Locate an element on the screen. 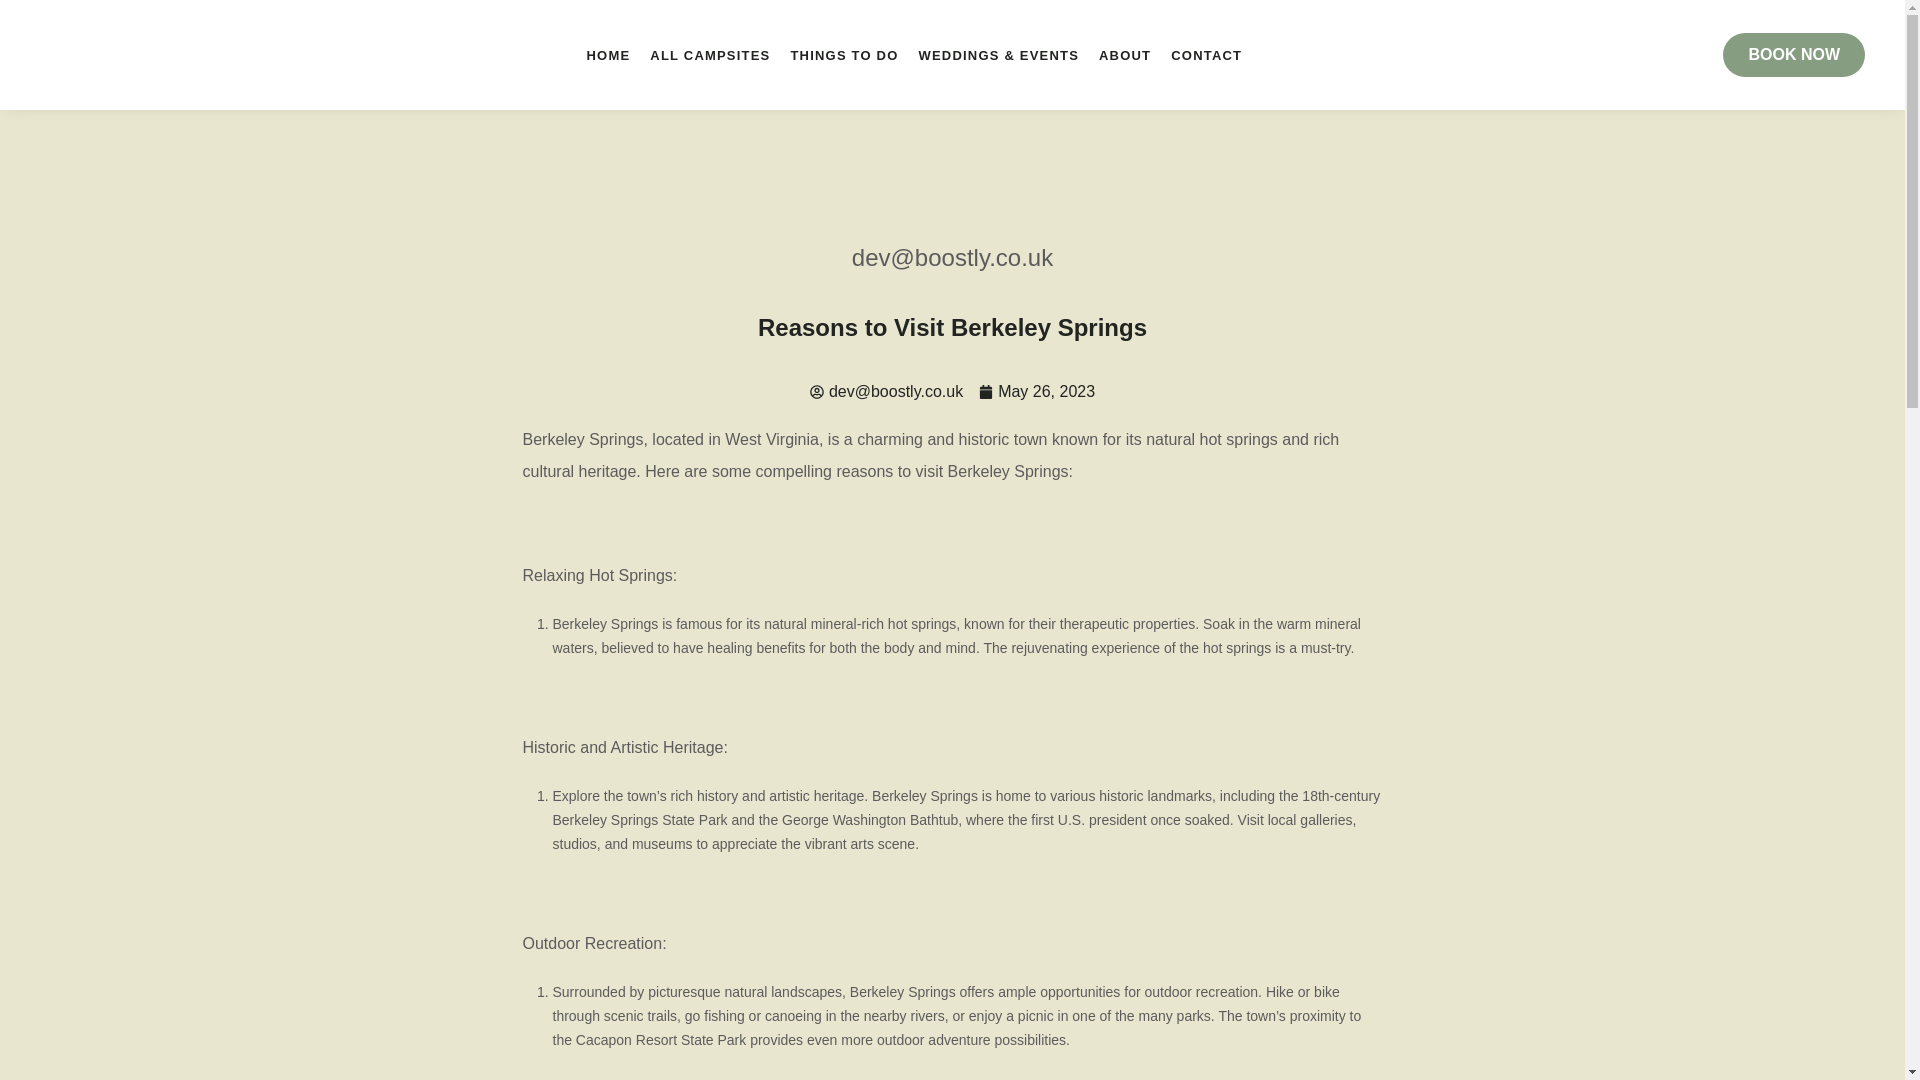  BOOK NOW is located at coordinates (1793, 54).